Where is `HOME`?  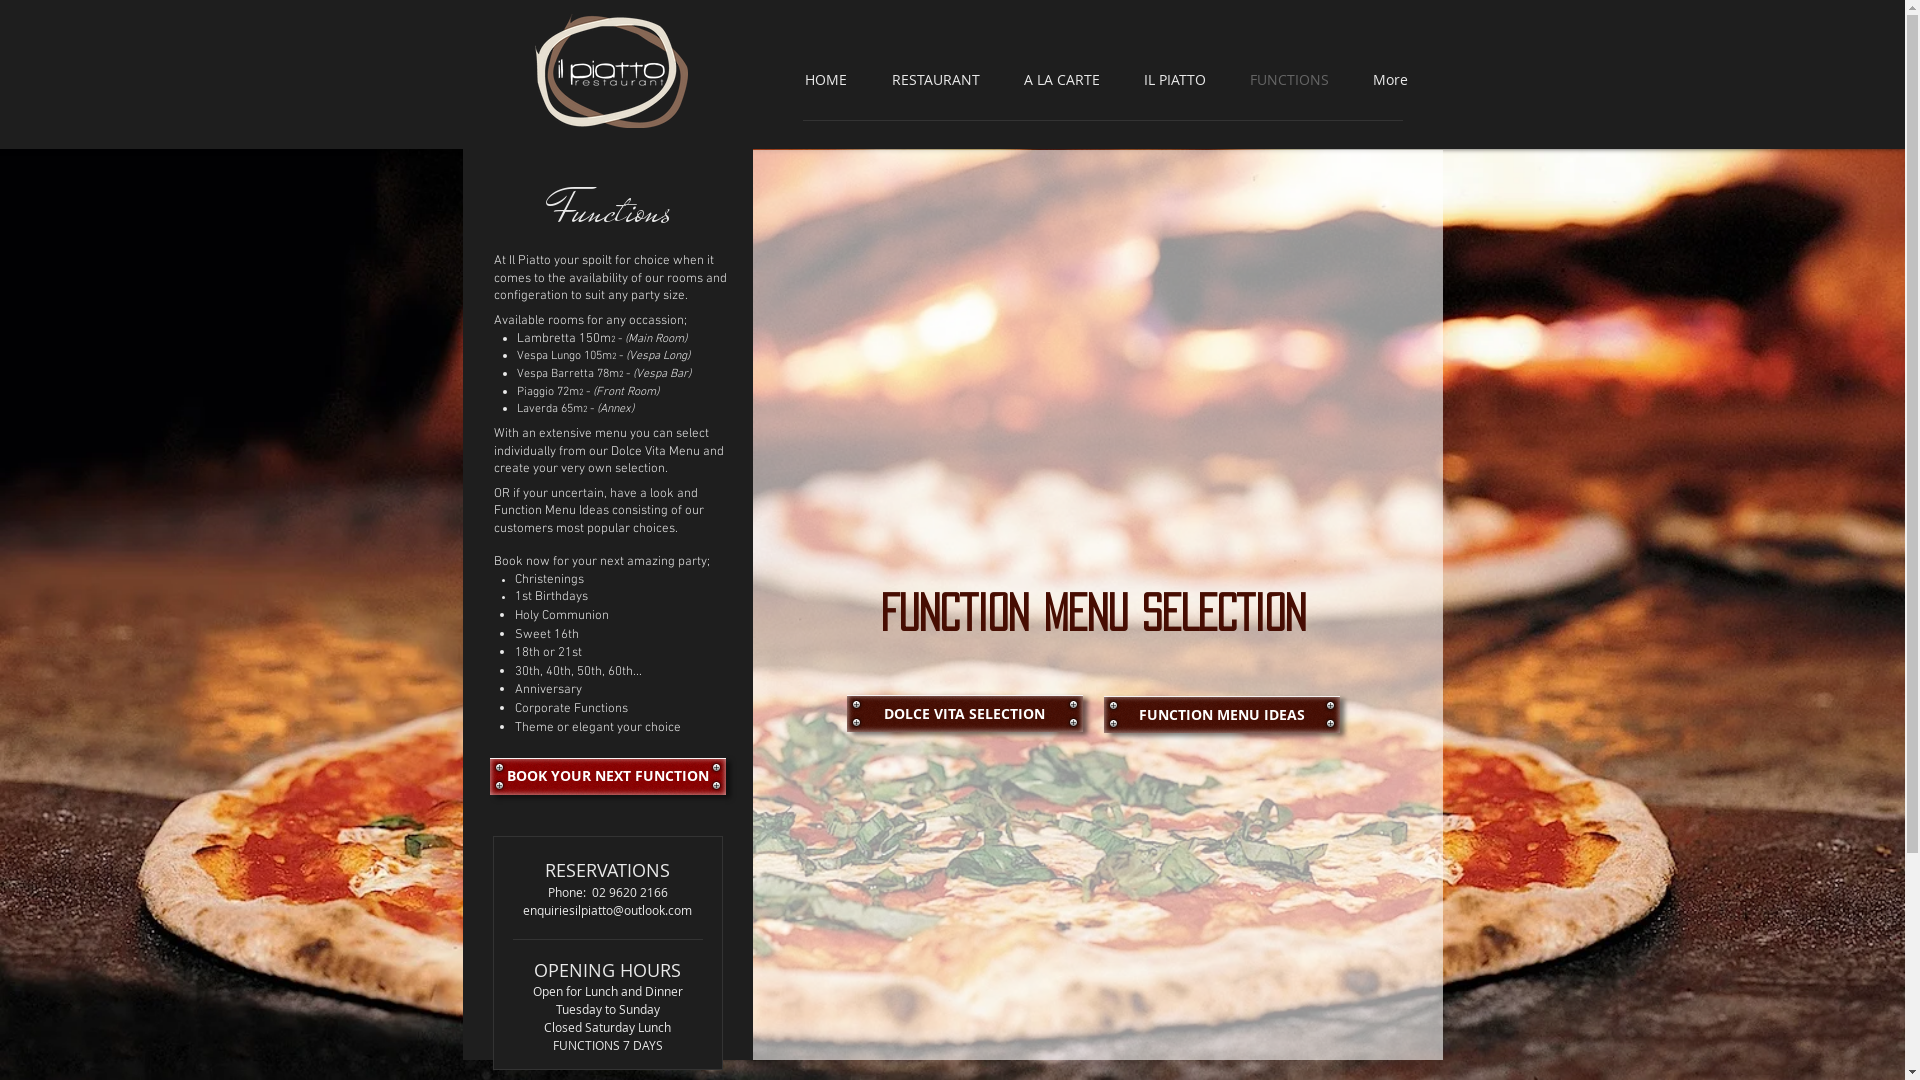
HOME is located at coordinates (828, 80).